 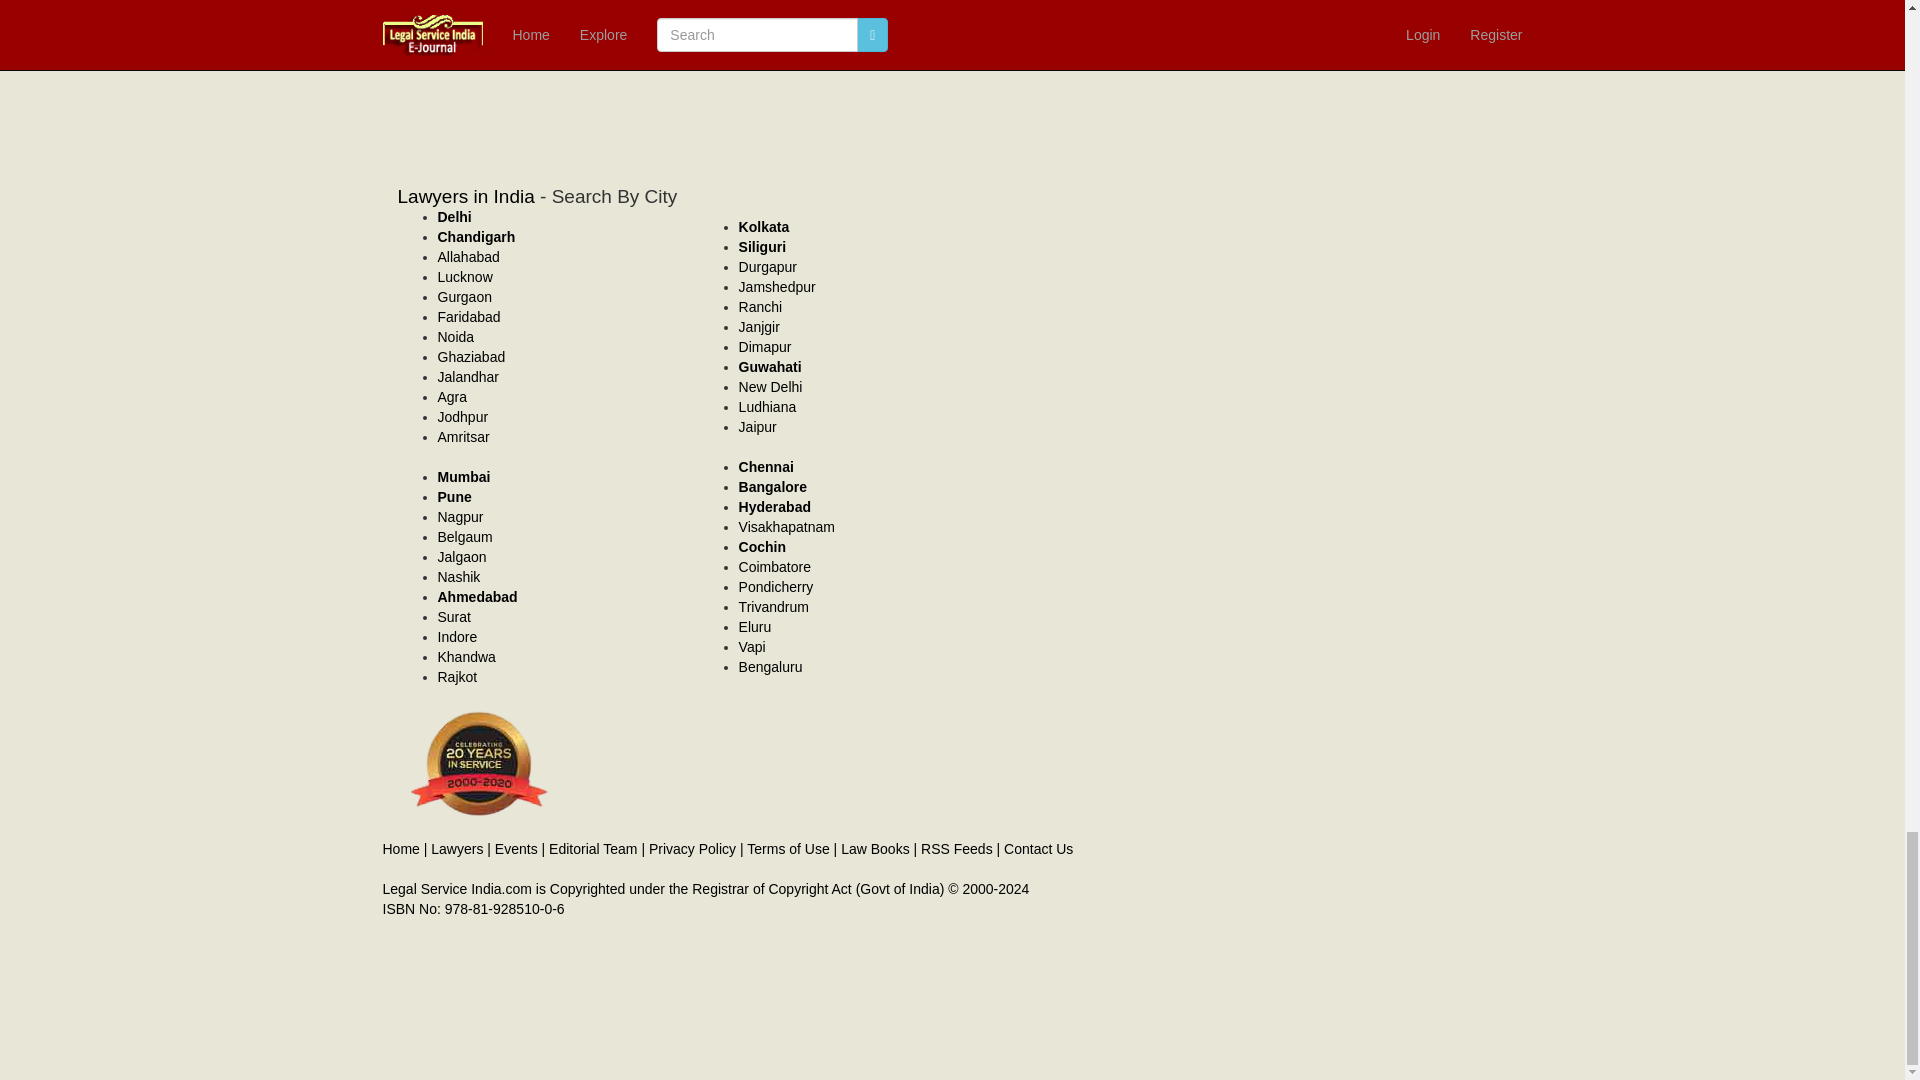 What do you see at coordinates (452, 396) in the screenshot?
I see `Agra` at bounding box center [452, 396].